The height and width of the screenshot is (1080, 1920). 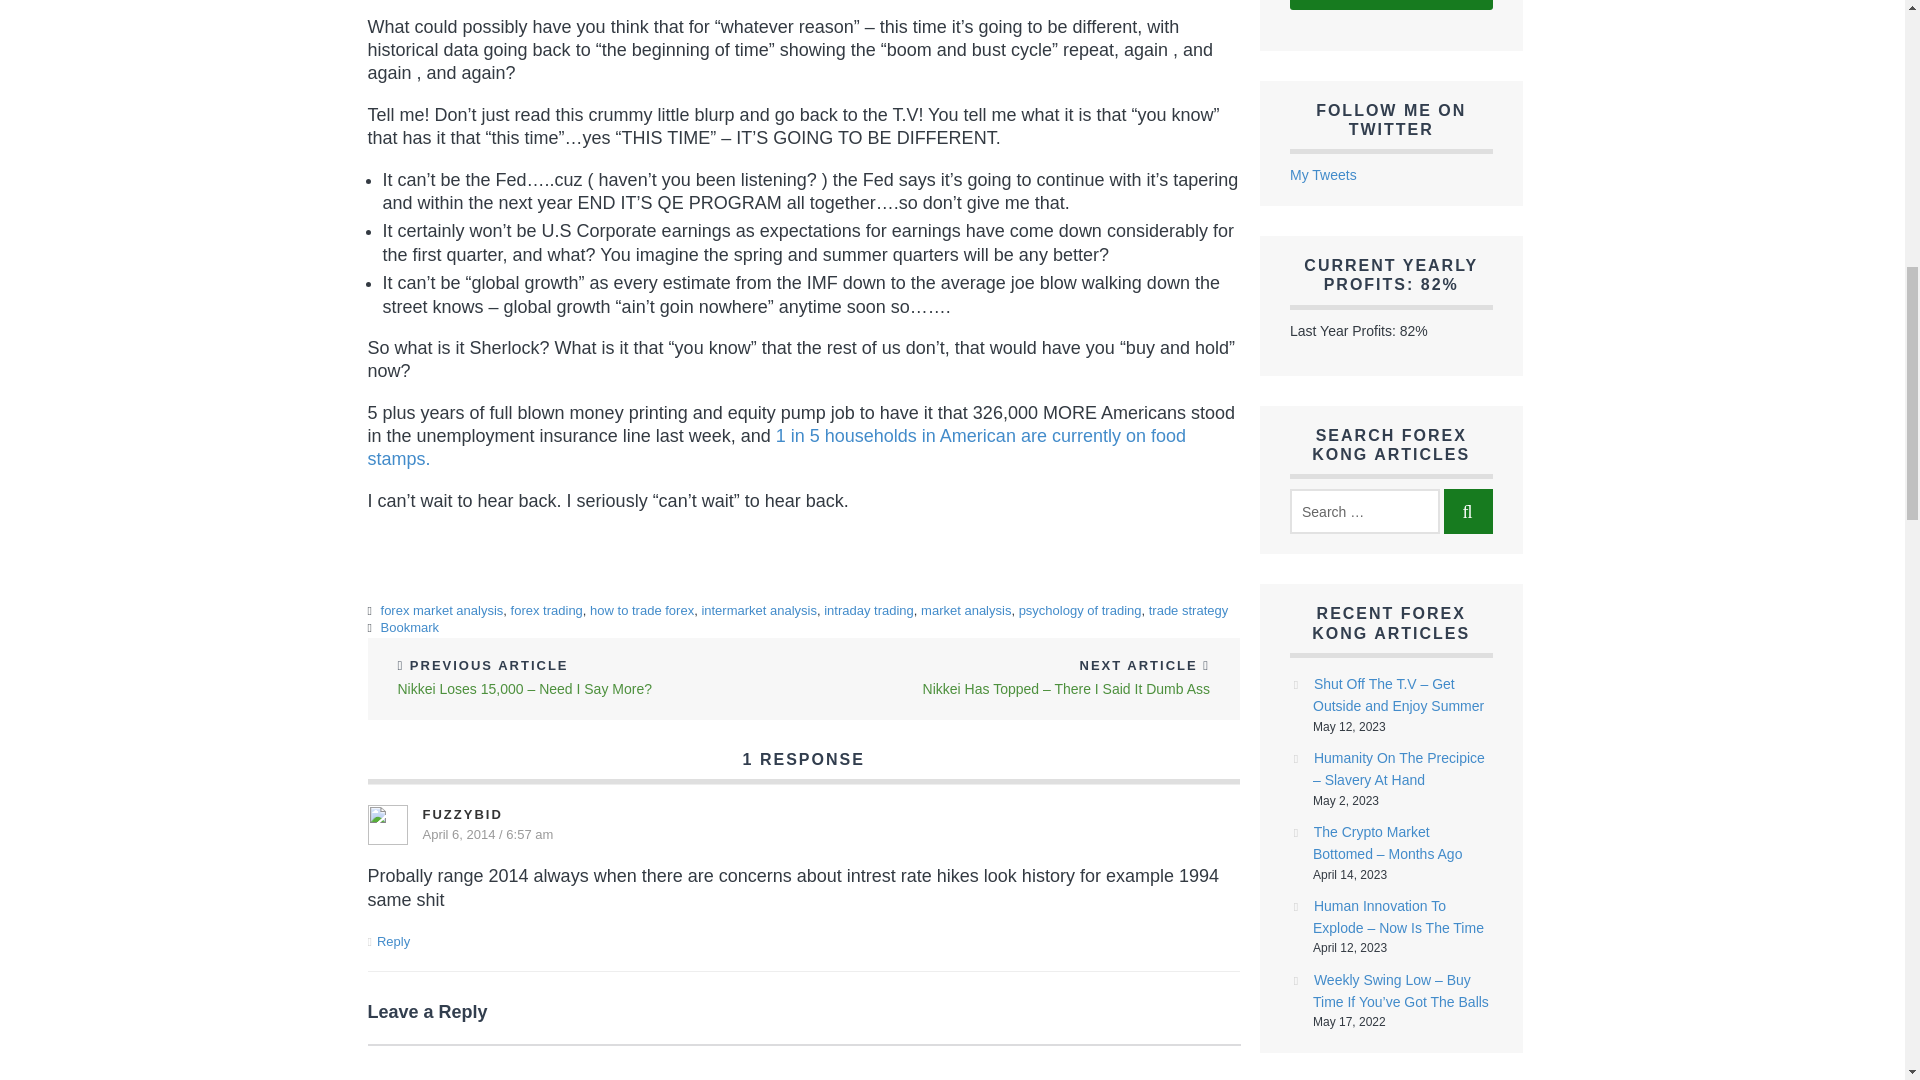 I want to click on trade strategy, so click(x=1188, y=610).